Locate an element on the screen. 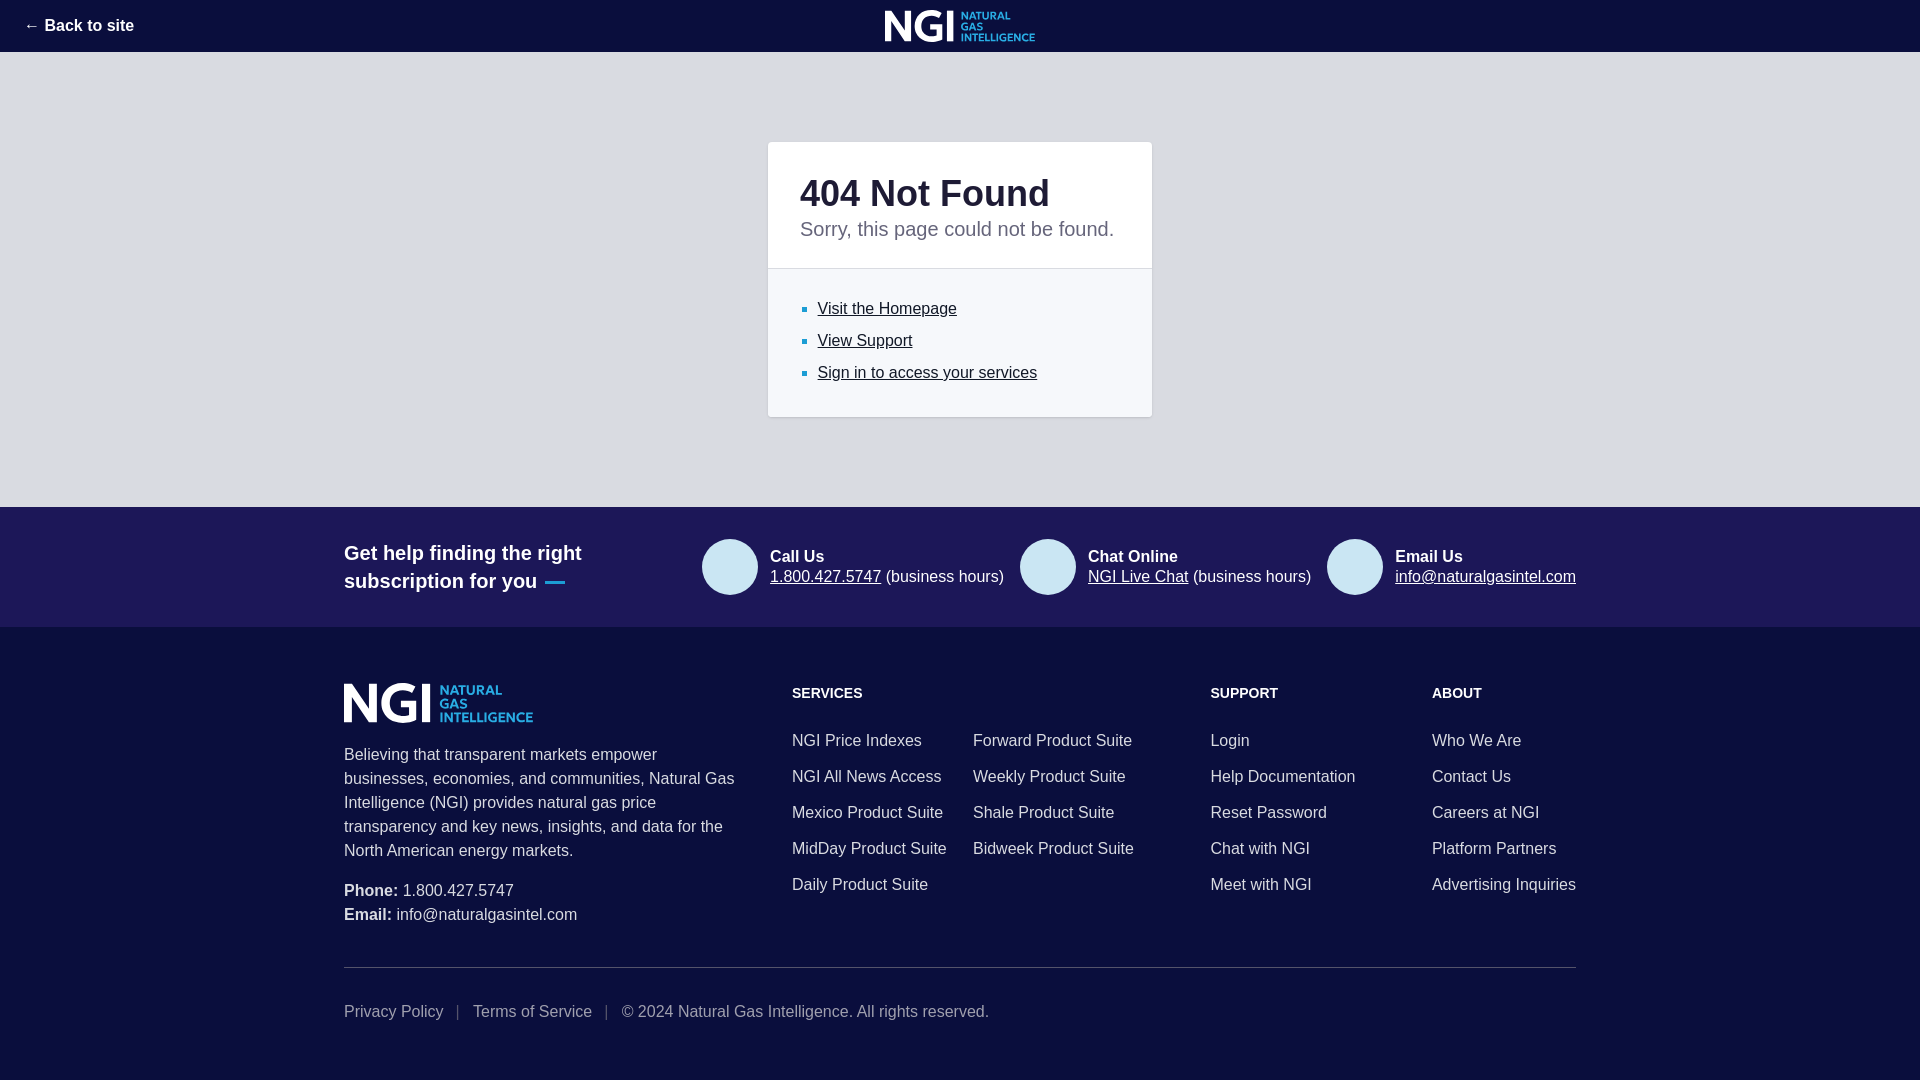  Advertising Inquiries is located at coordinates (1504, 884).